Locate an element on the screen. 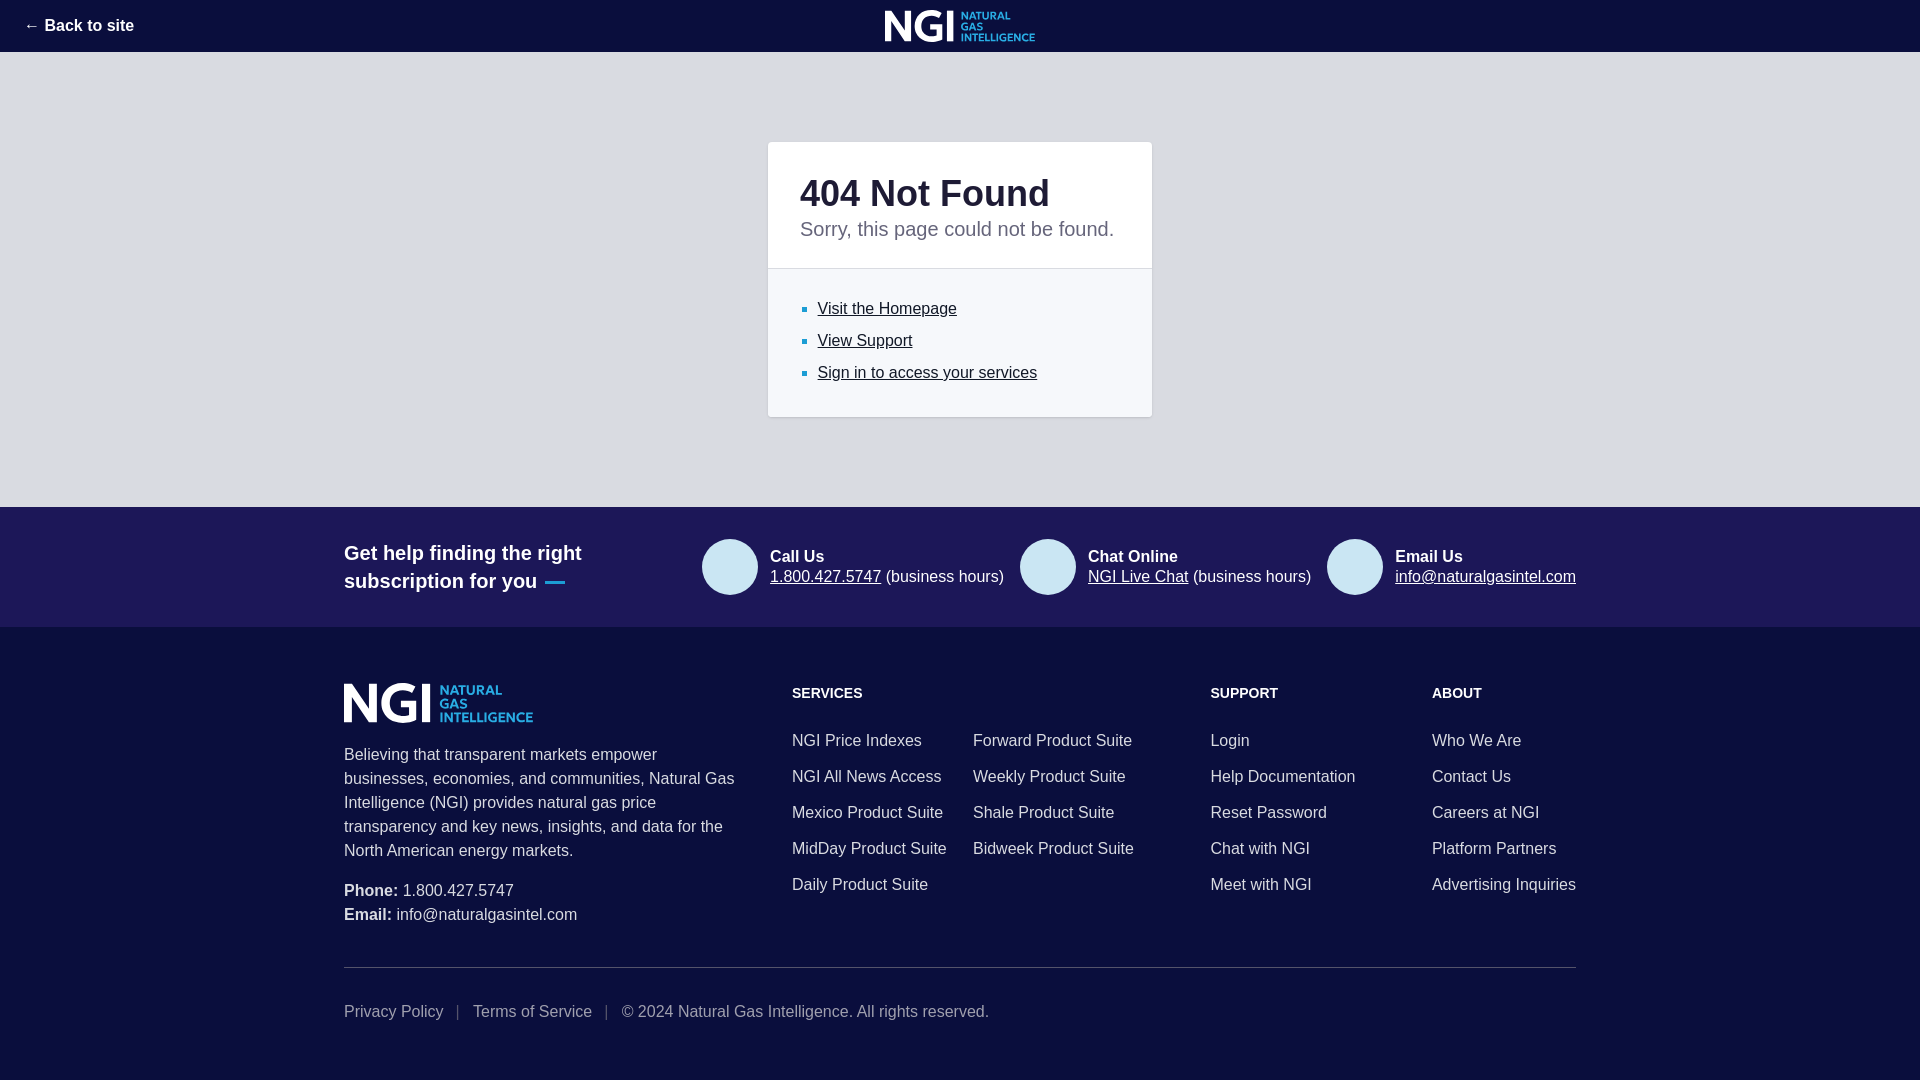  Advertising Inquiries is located at coordinates (1504, 884).